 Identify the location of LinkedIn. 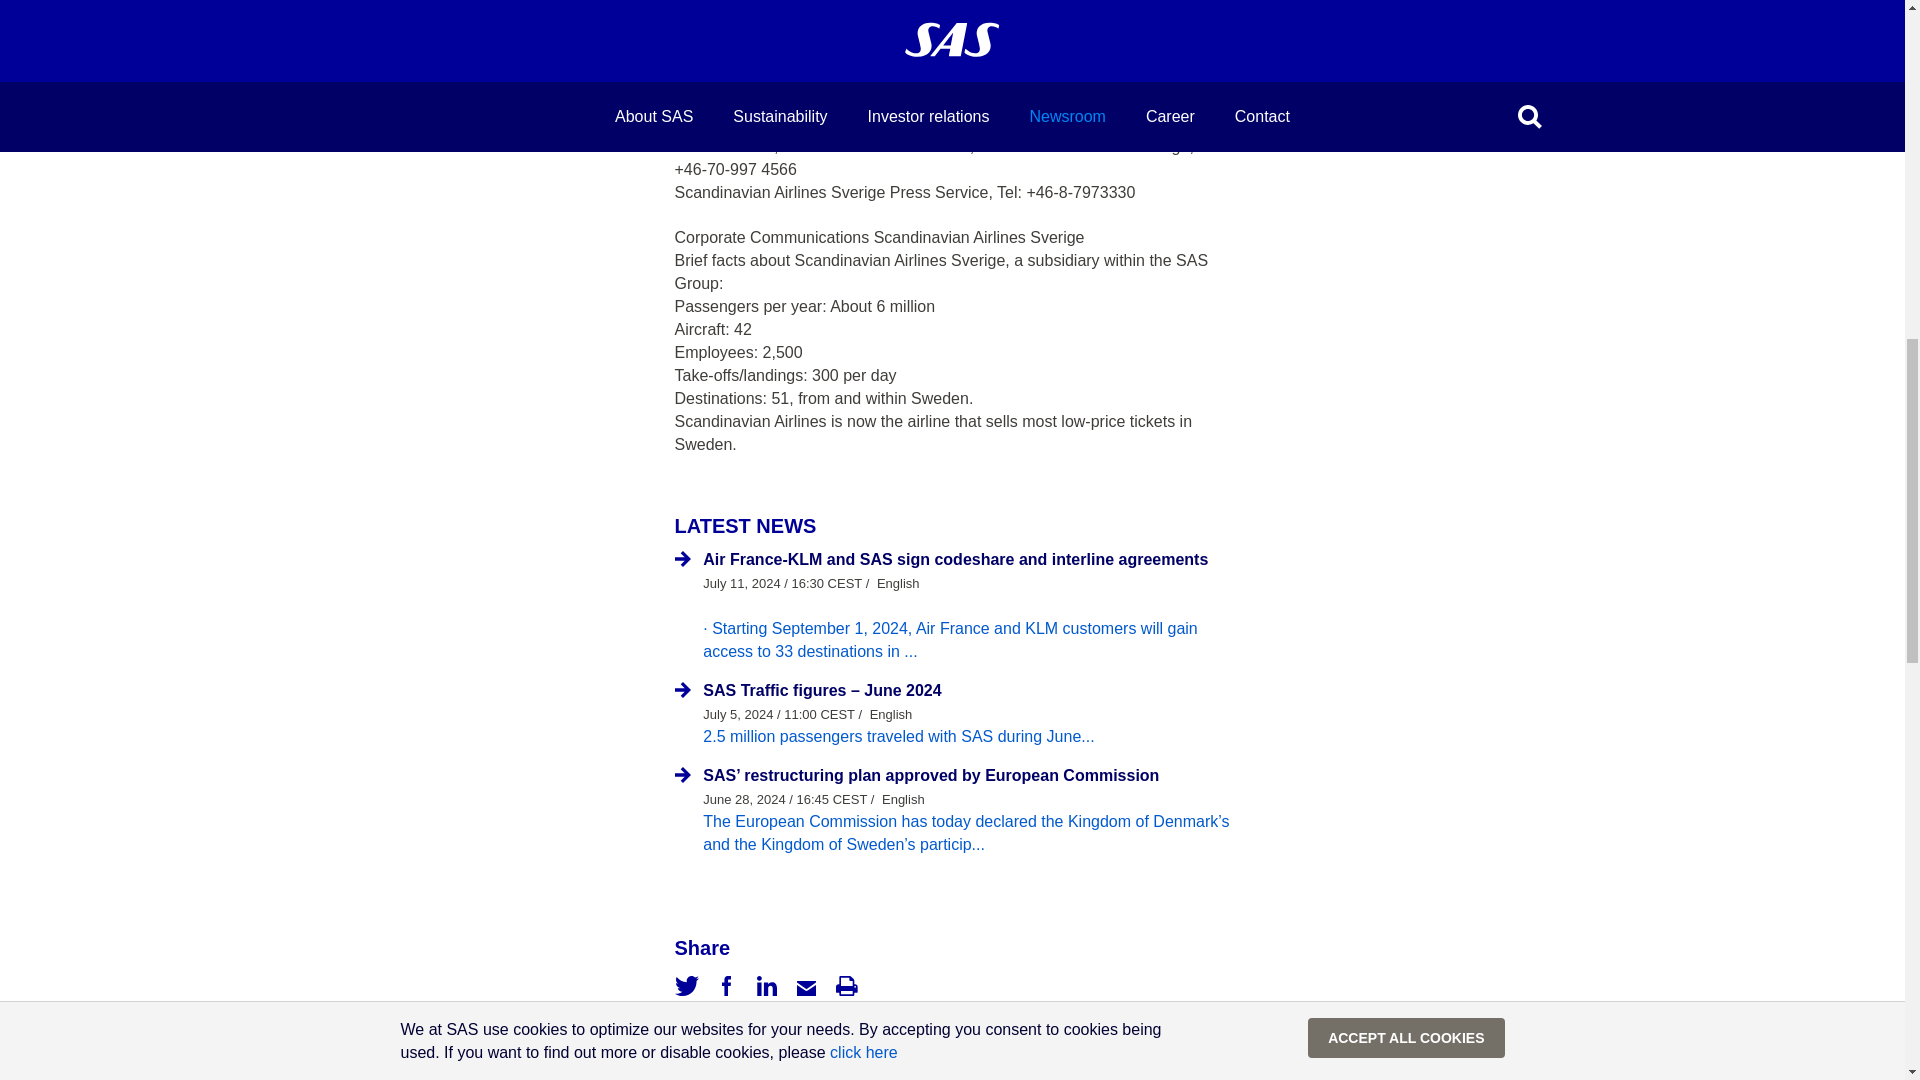
(766, 986).